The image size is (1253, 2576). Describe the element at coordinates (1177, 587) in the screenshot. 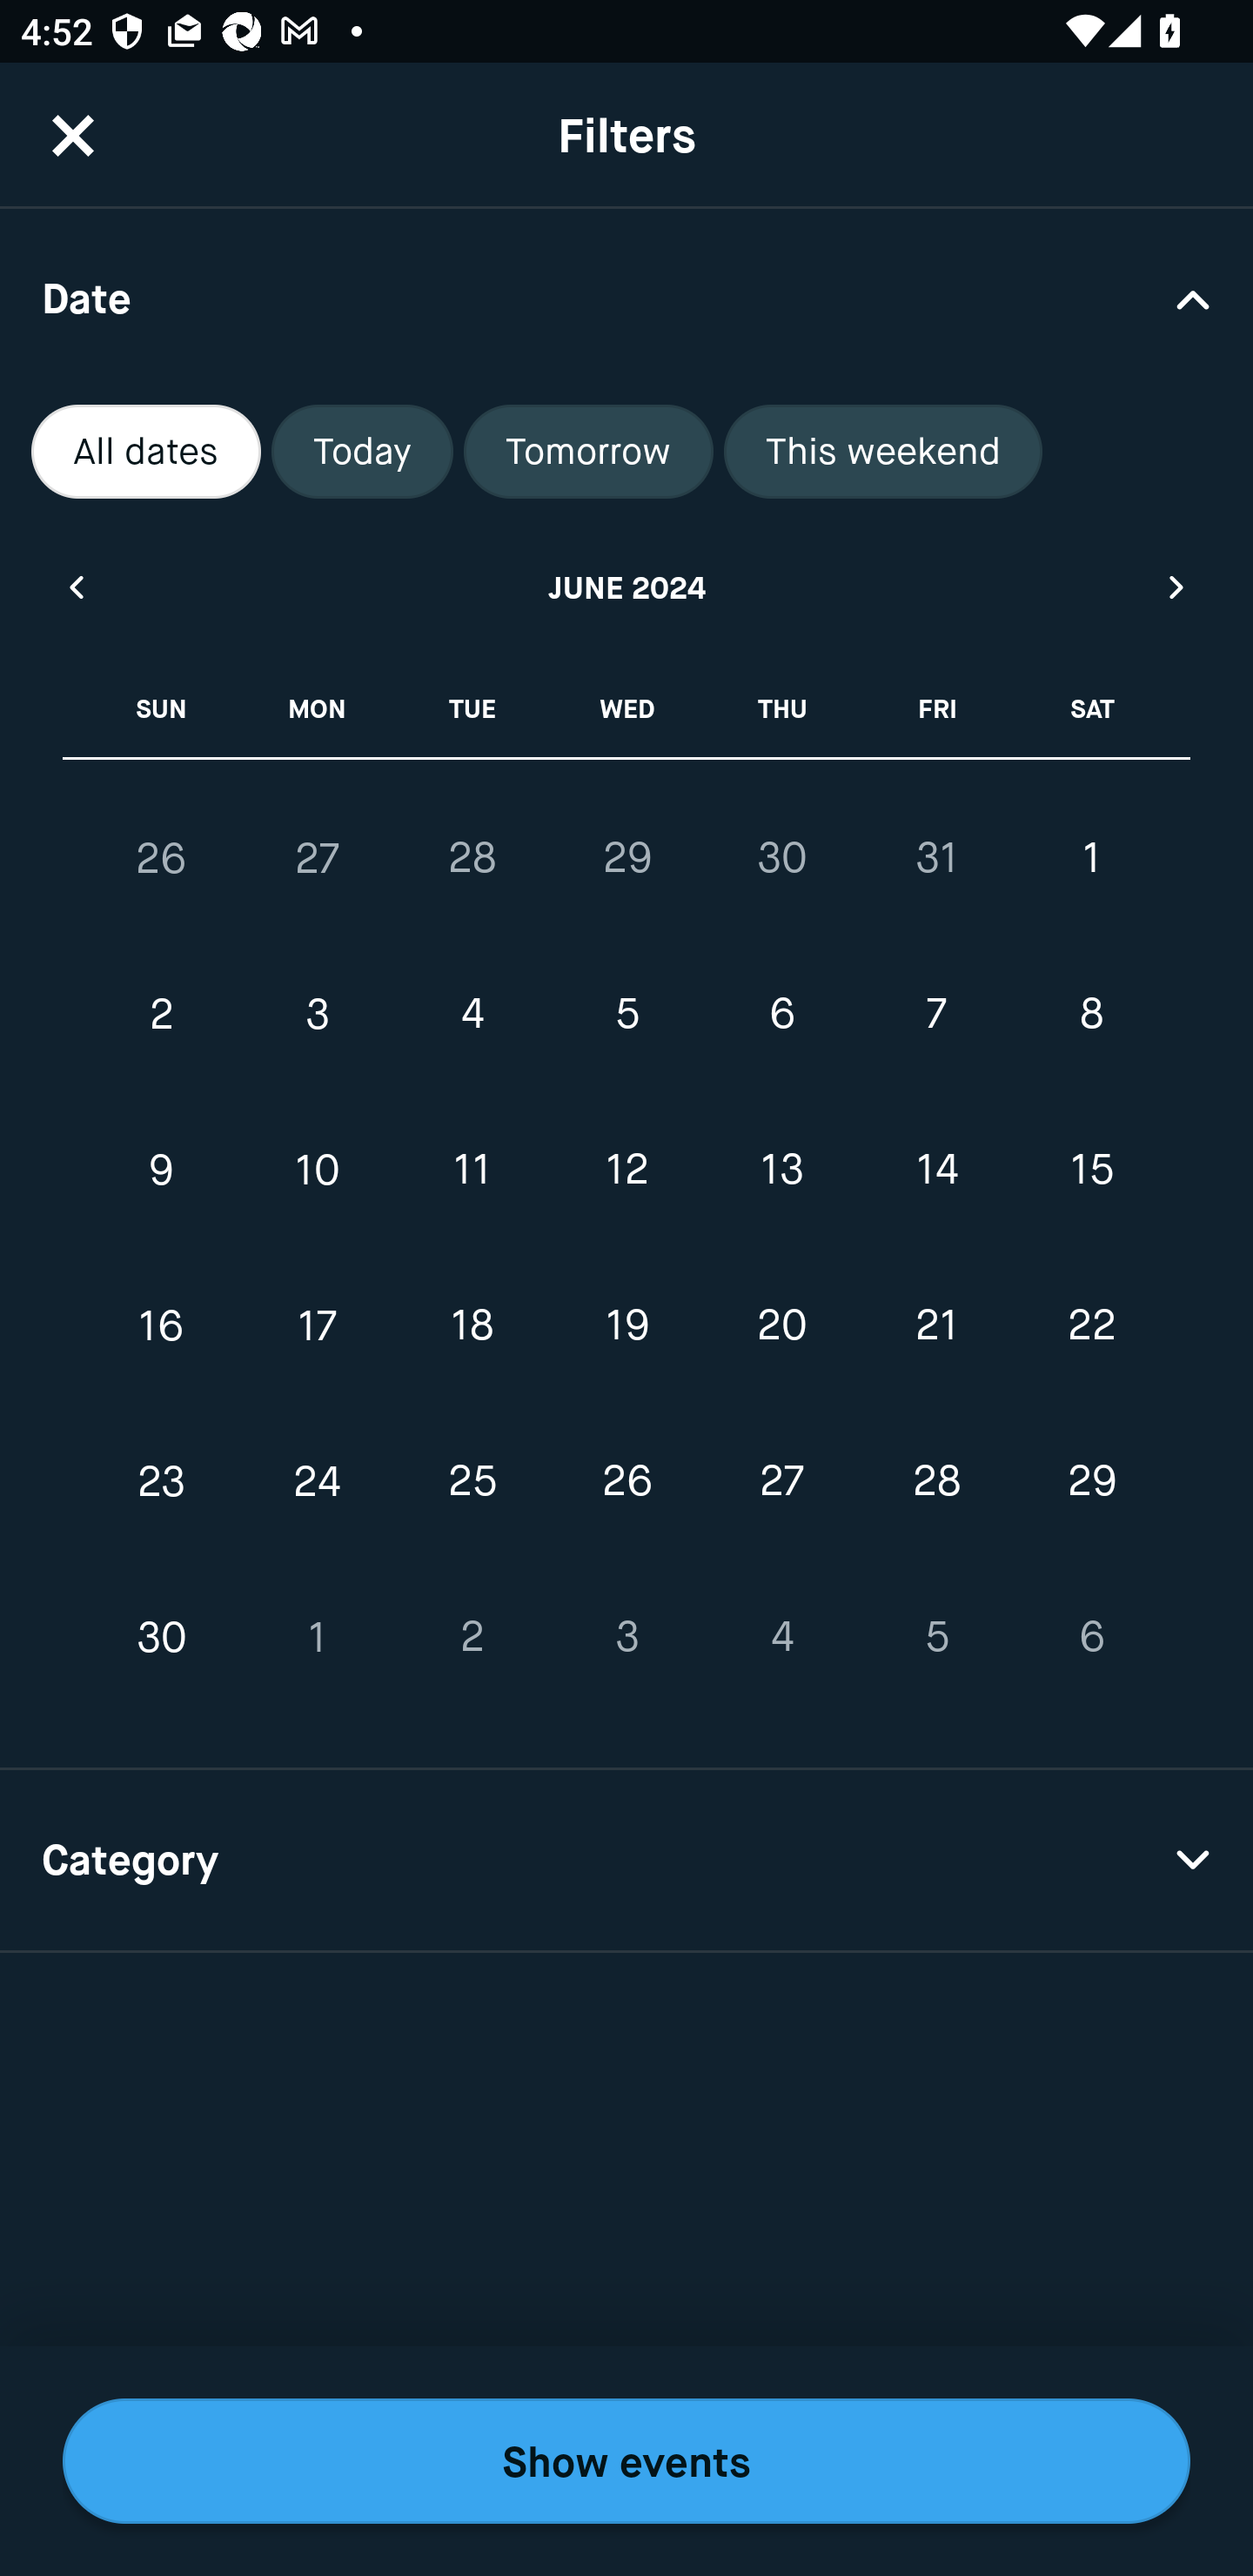

I see `Next` at that location.